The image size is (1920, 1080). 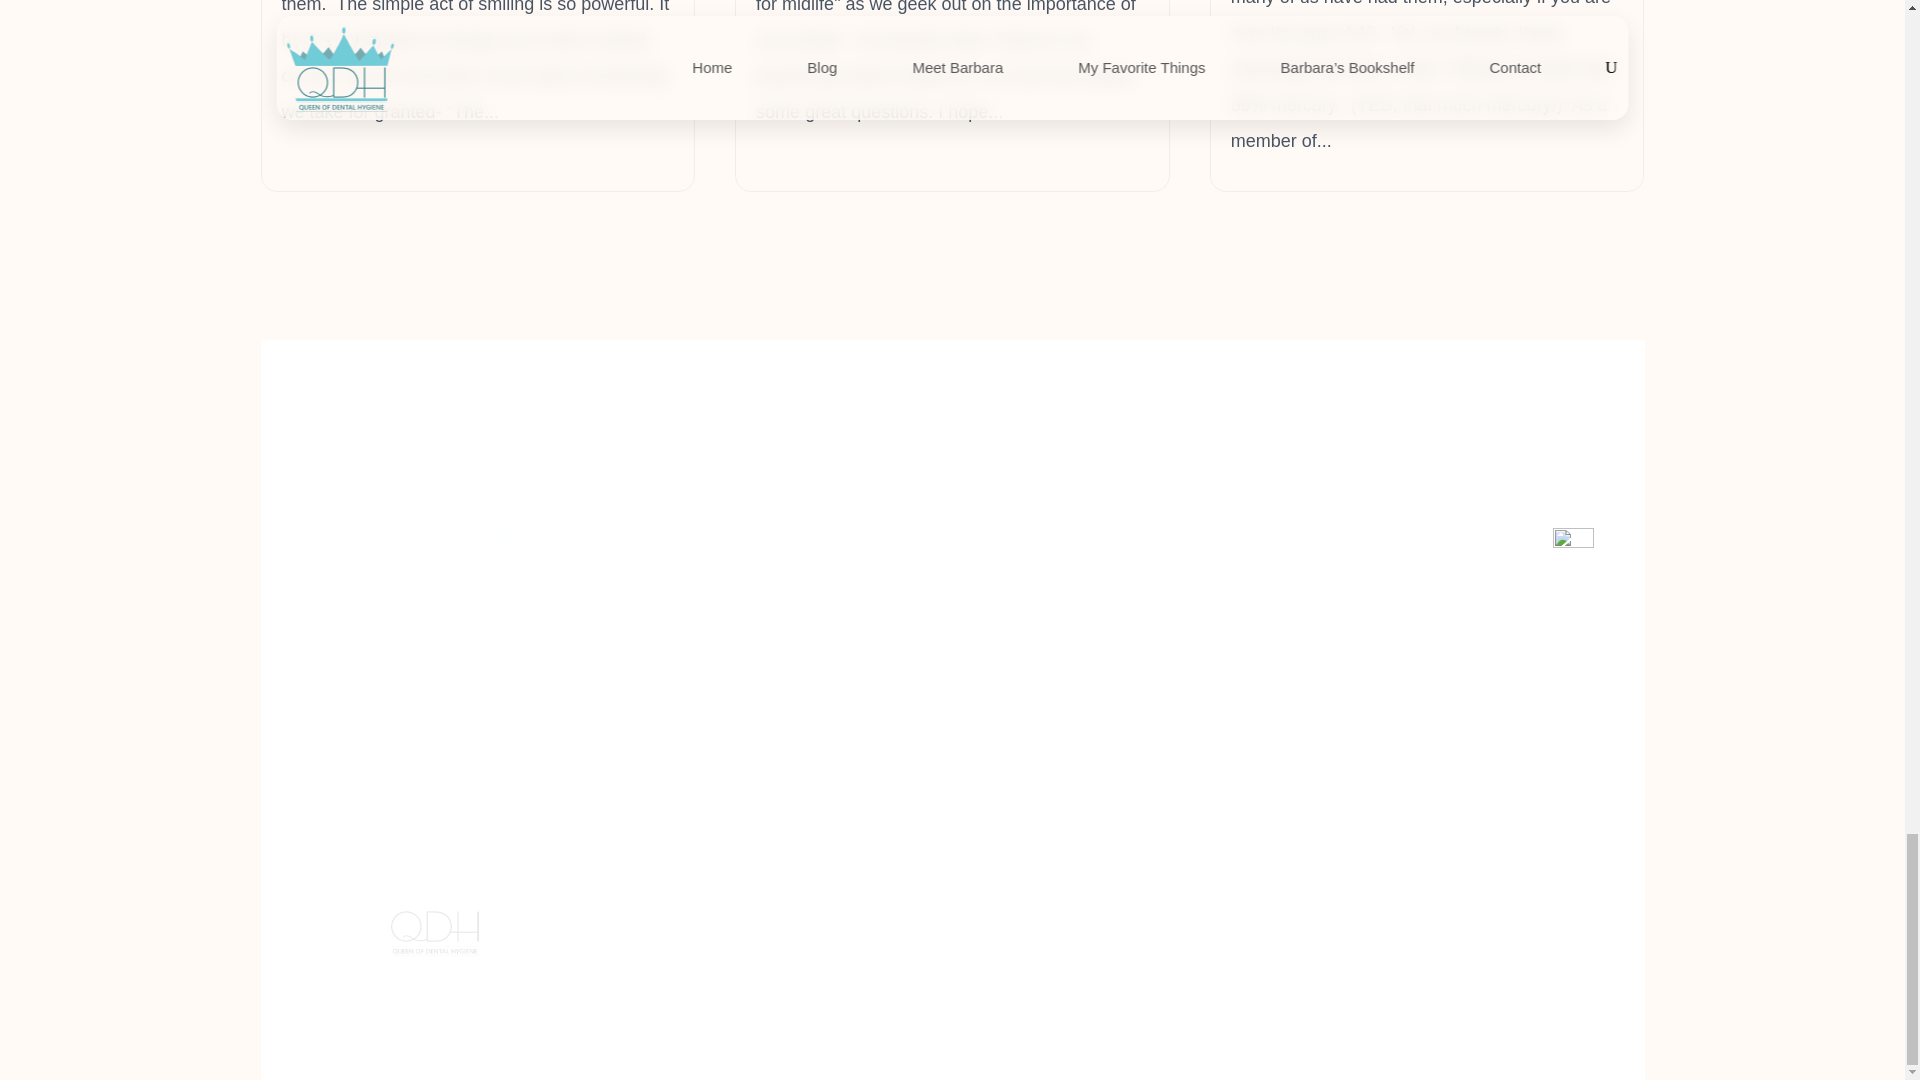 What do you see at coordinates (1274, 586) in the screenshot?
I see `Follow on Instagram` at bounding box center [1274, 586].